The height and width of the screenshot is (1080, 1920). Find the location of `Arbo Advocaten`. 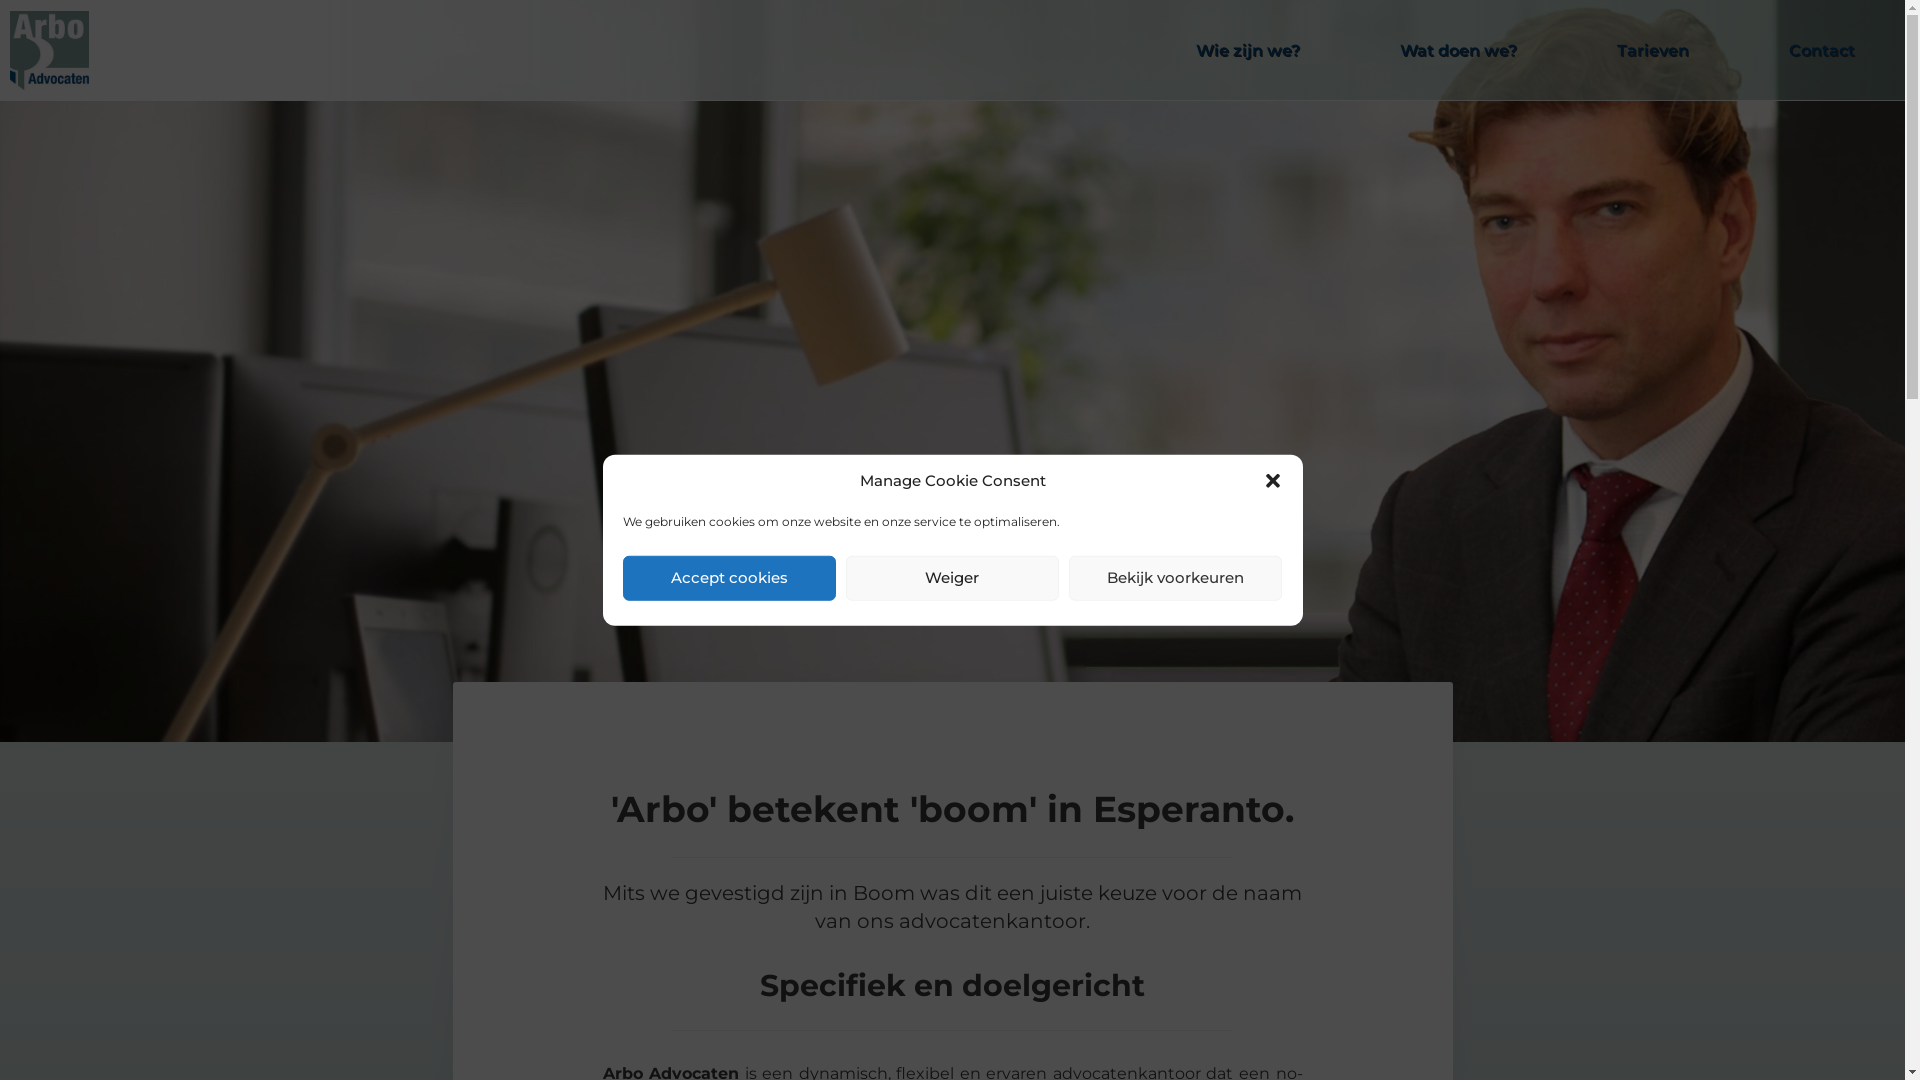

Arbo Advocaten is located at coordinates (54, 50).